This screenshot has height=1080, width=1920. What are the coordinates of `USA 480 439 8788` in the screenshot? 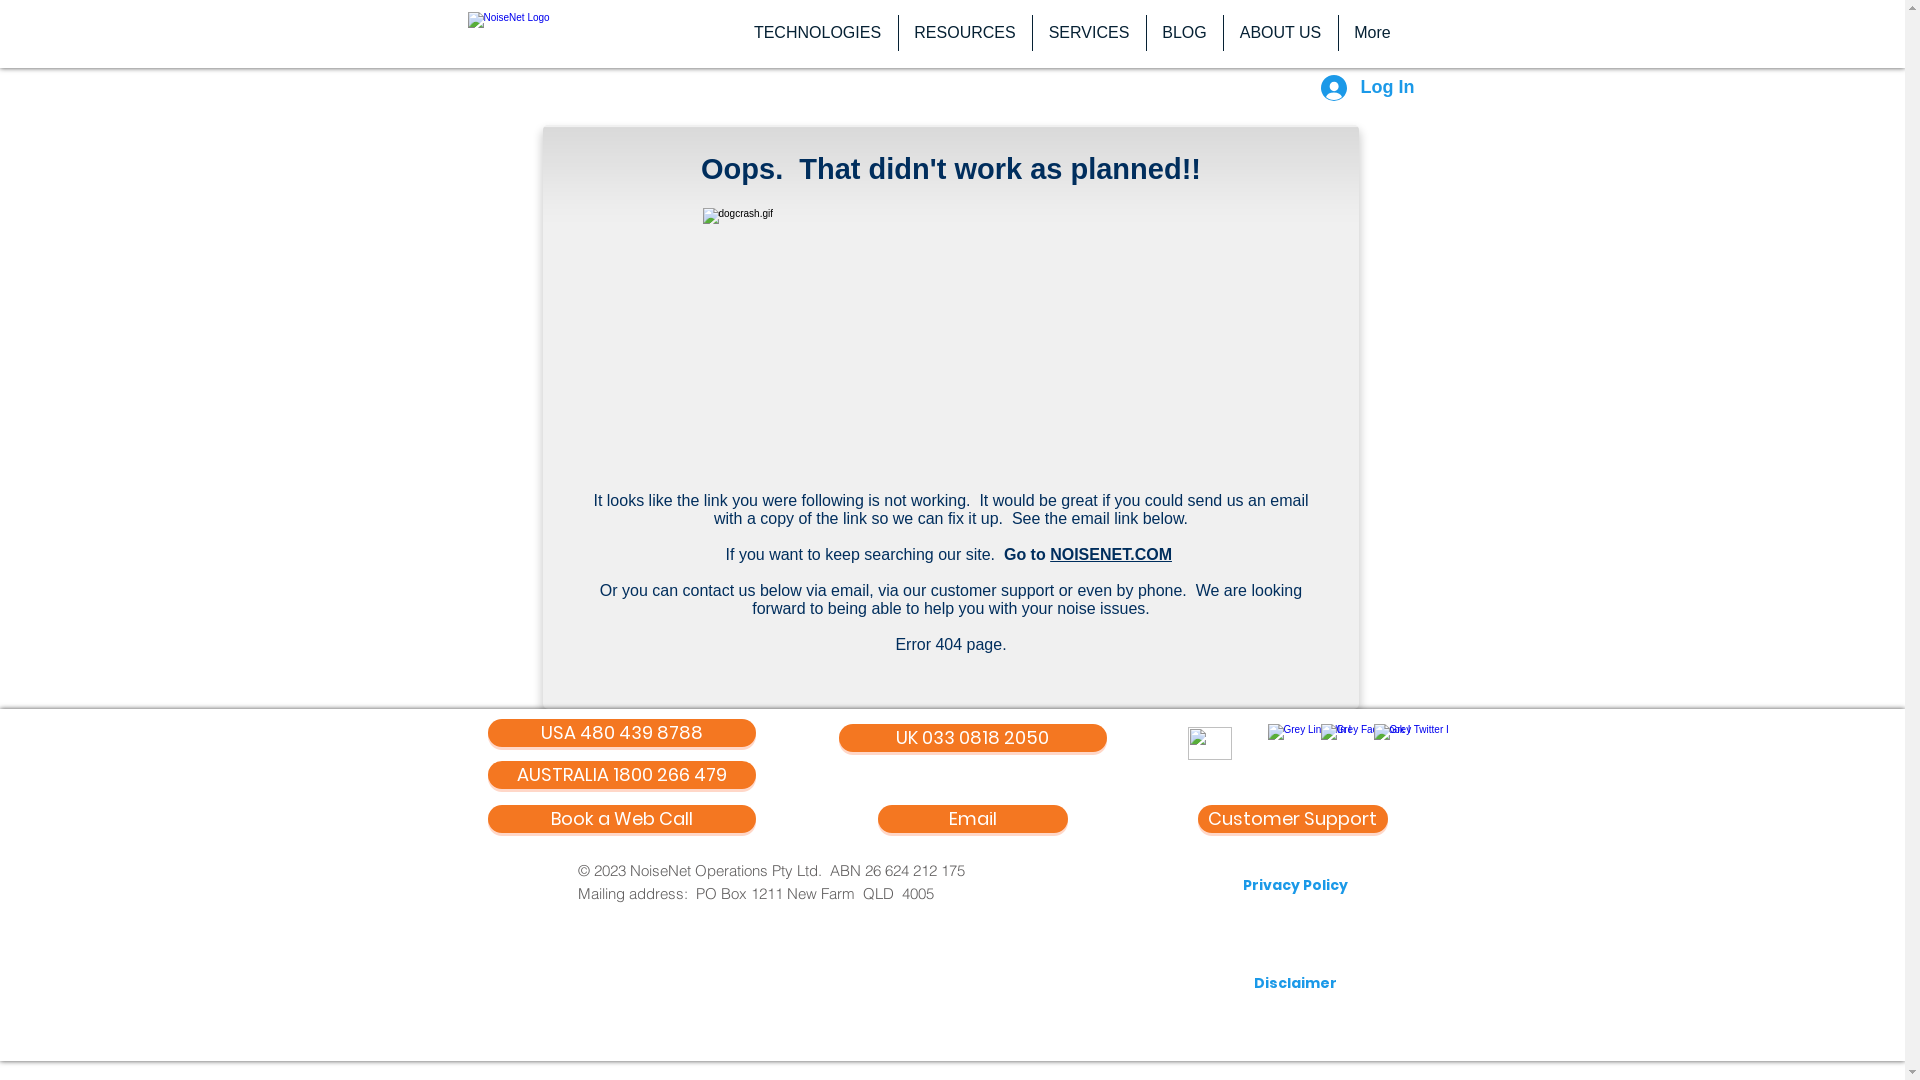 It's located at (622, 733).